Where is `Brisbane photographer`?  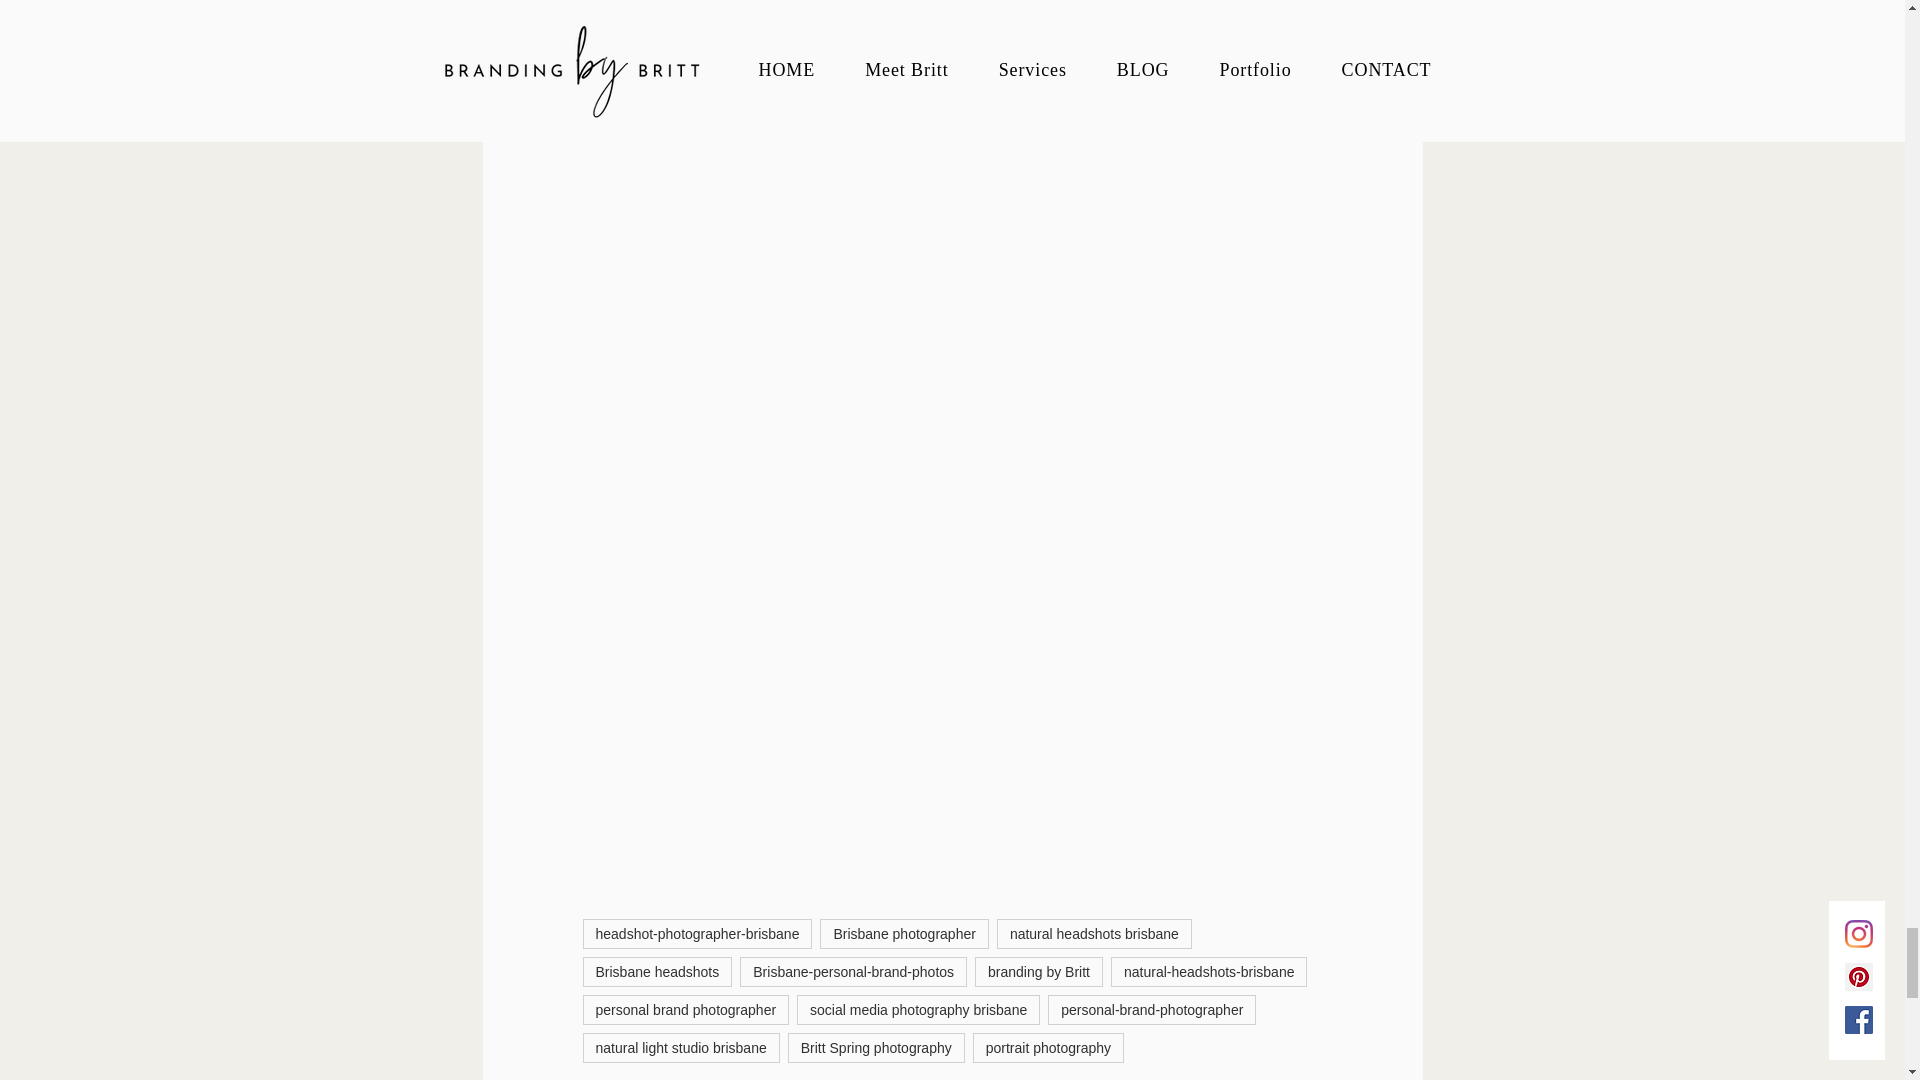
Brisbane photographer is located at coordinates (904, 934).